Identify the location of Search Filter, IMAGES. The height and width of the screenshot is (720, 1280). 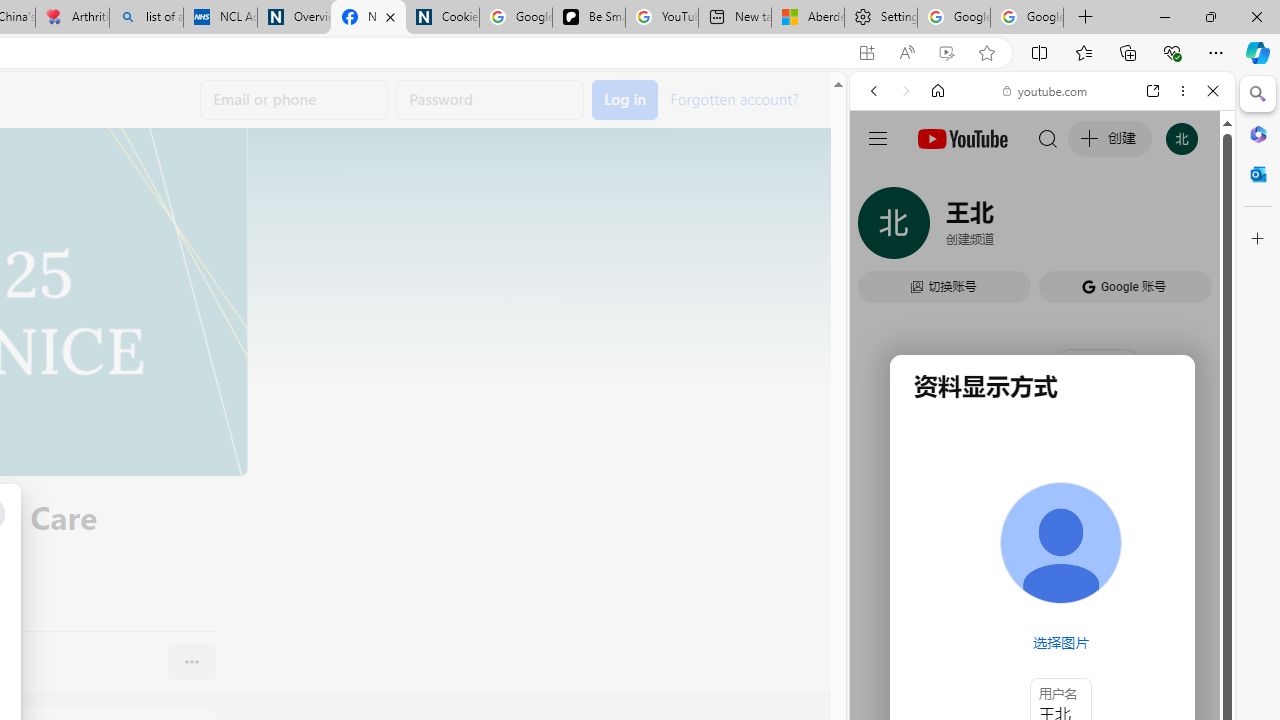
(940, 228).